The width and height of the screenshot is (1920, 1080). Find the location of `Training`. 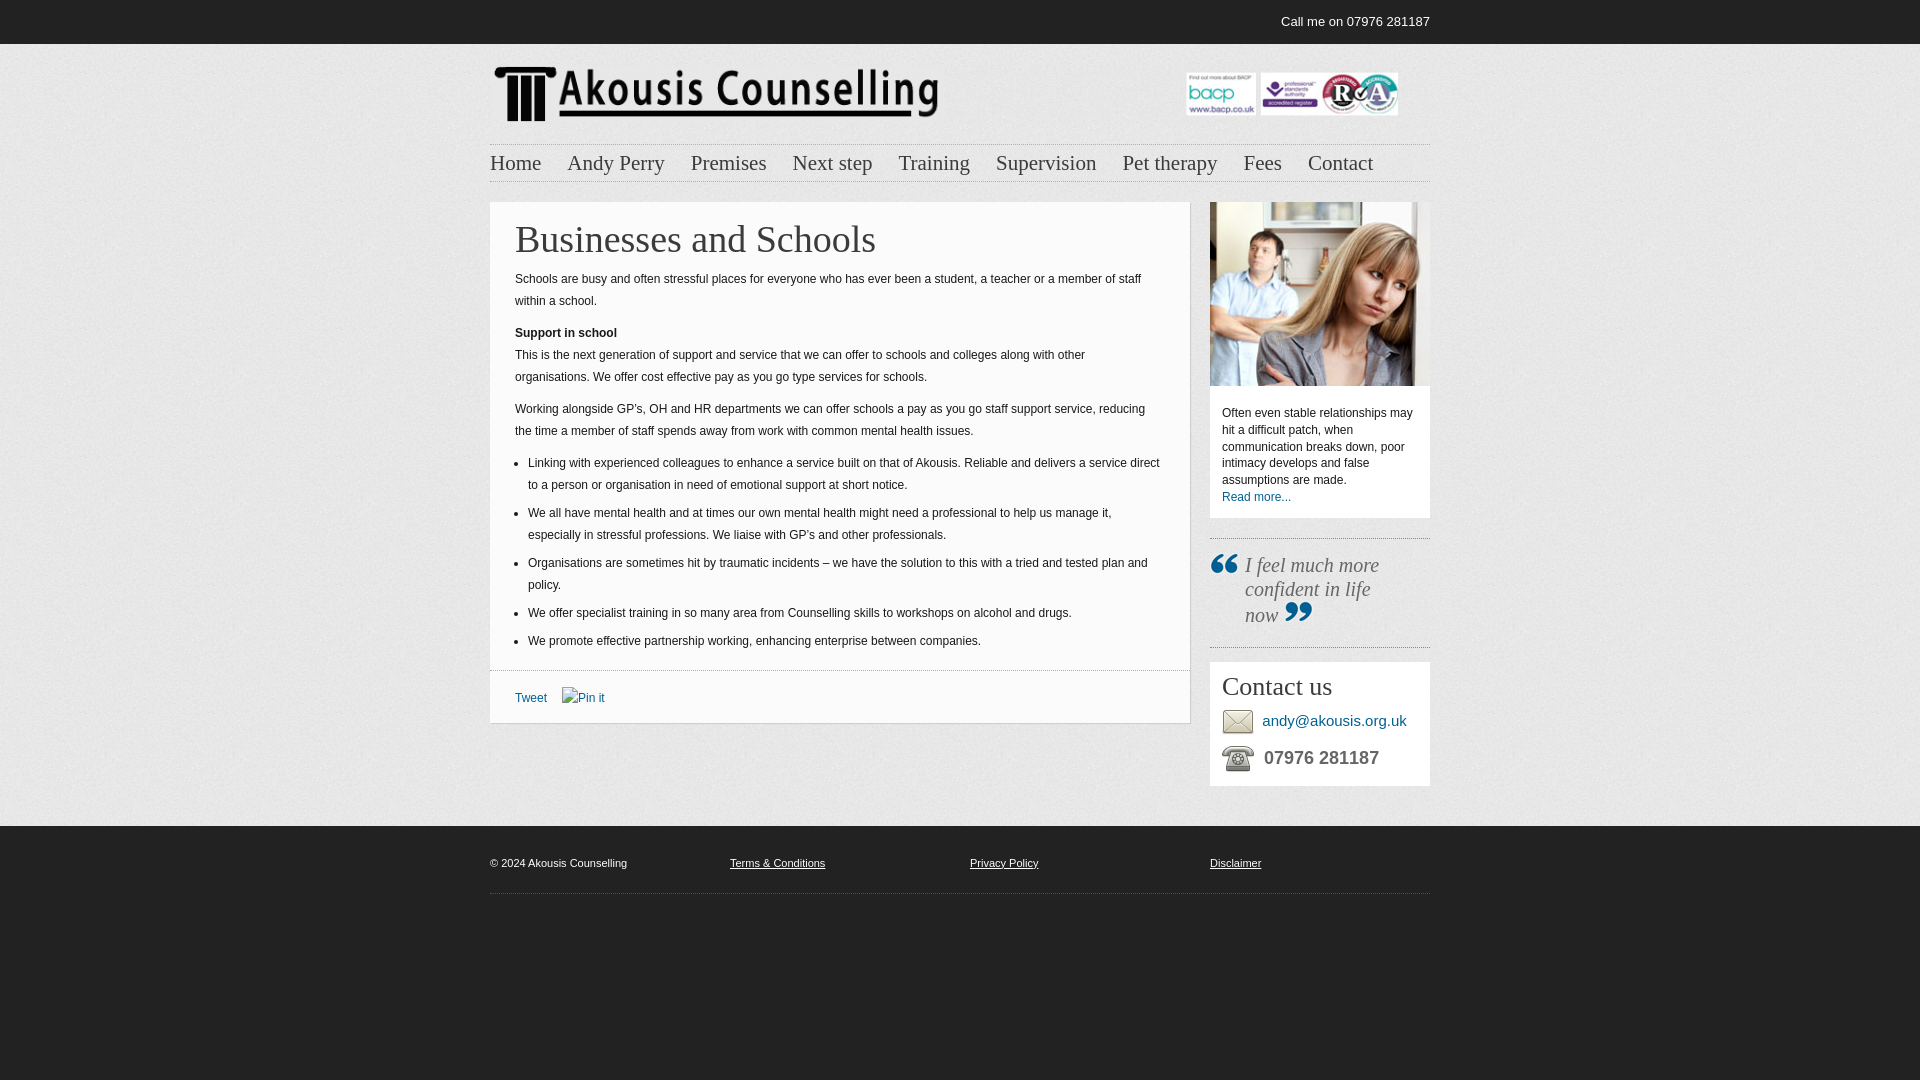

Training is located at coordinates (934, 163).